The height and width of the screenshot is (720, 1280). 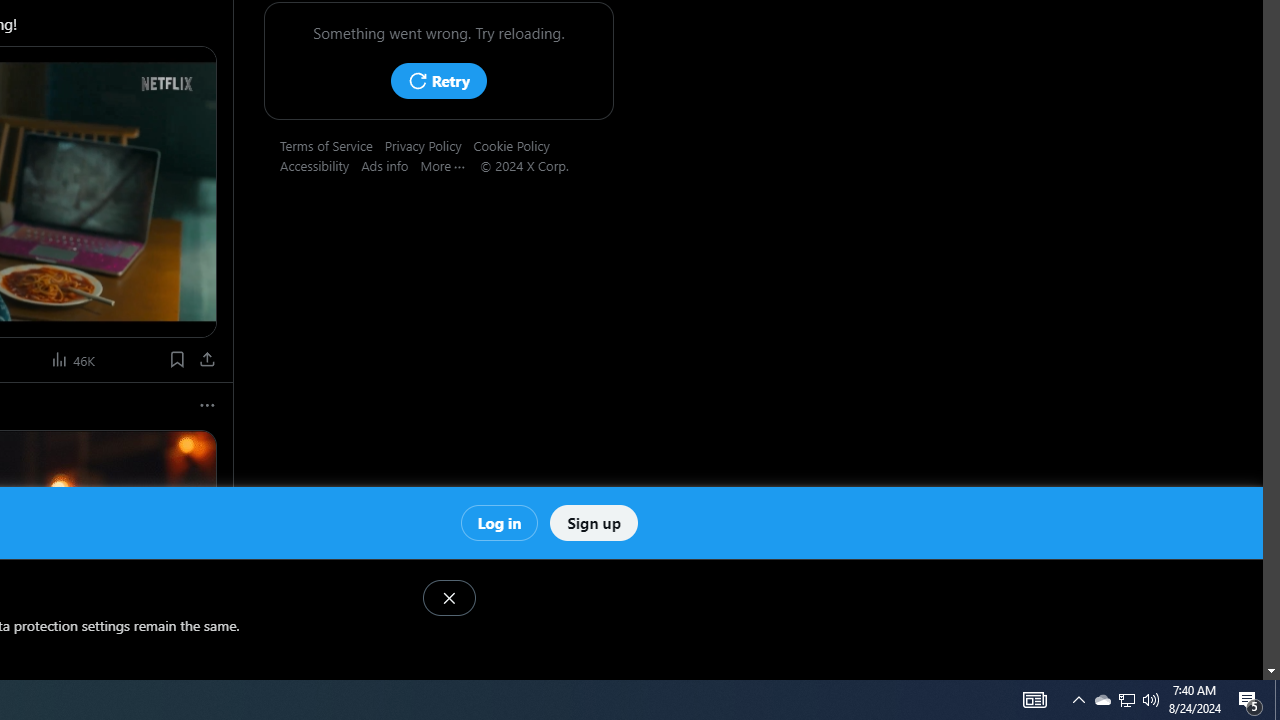 I want to click on Ads info, so click(x=390, y=165).